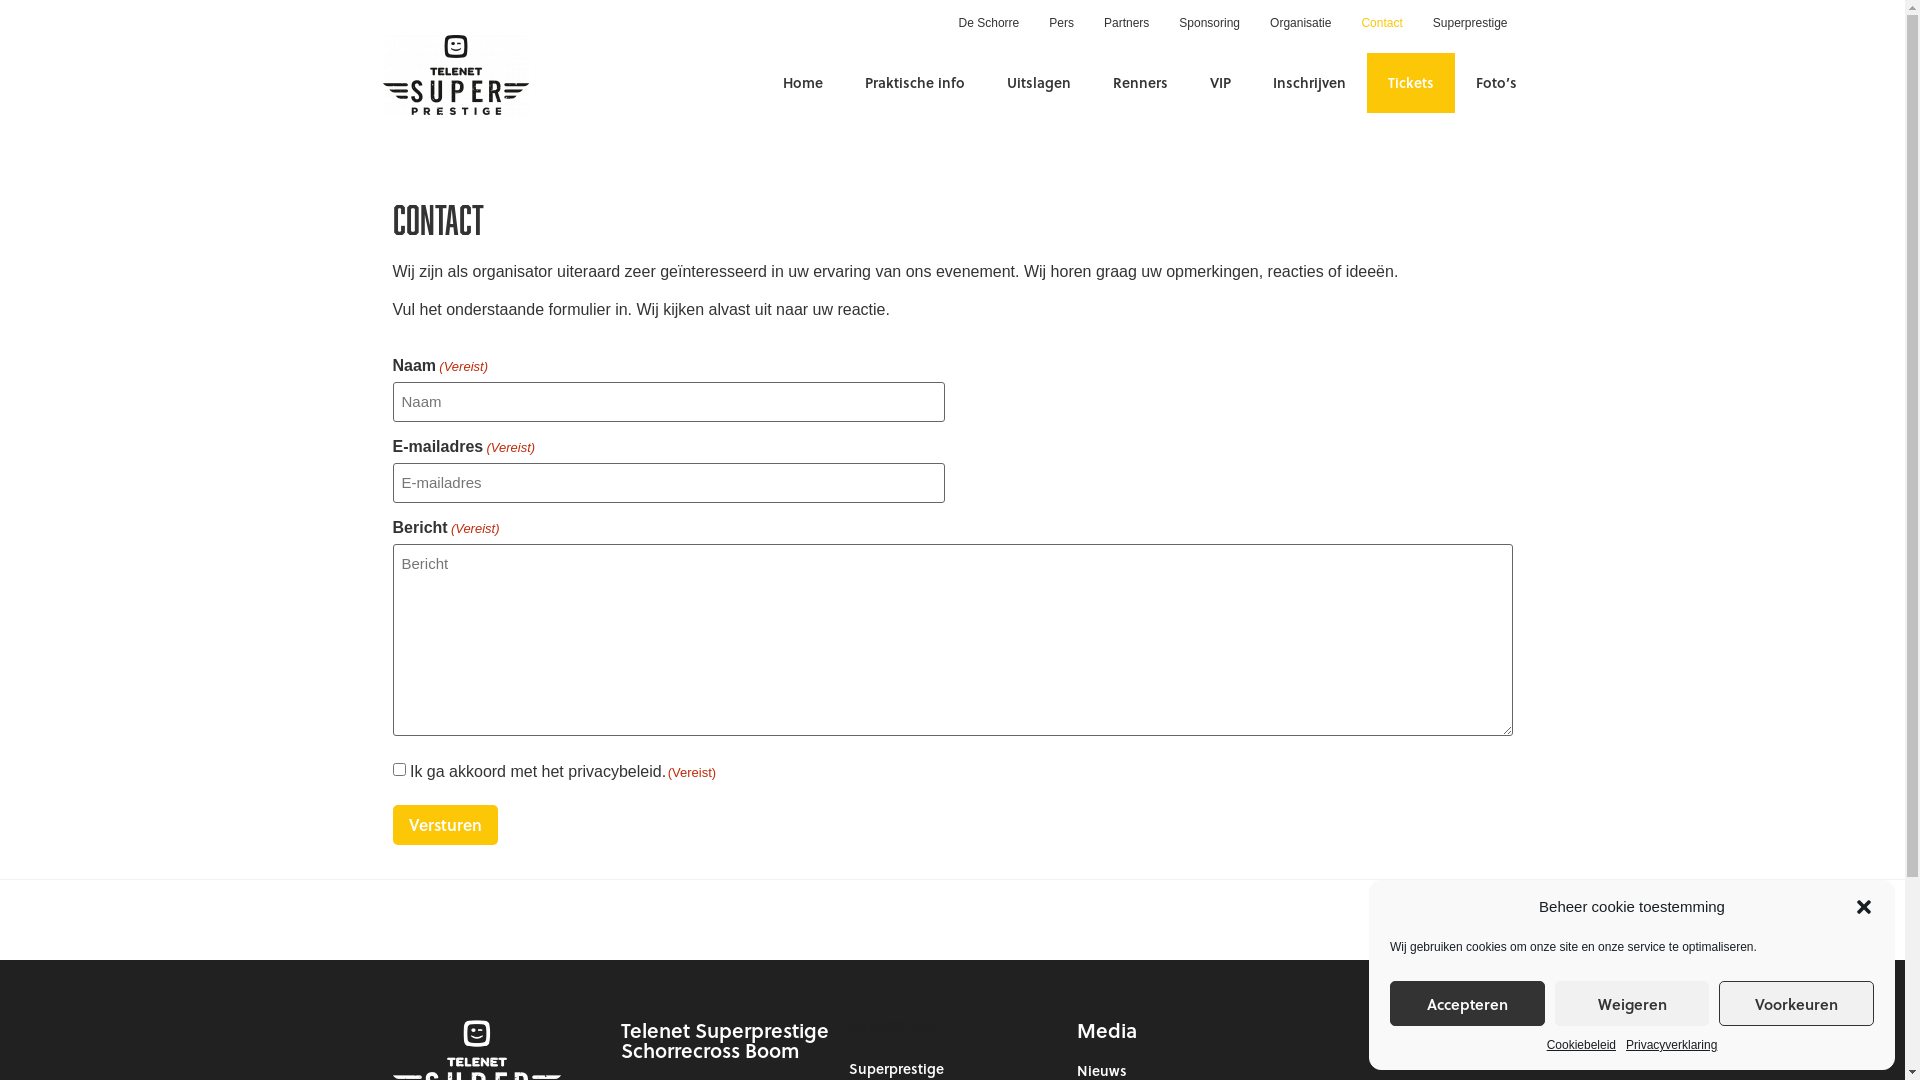 The width and height of the screenshot is (1920, 1080). I want to click on Superprestige, so click(952, 1068).